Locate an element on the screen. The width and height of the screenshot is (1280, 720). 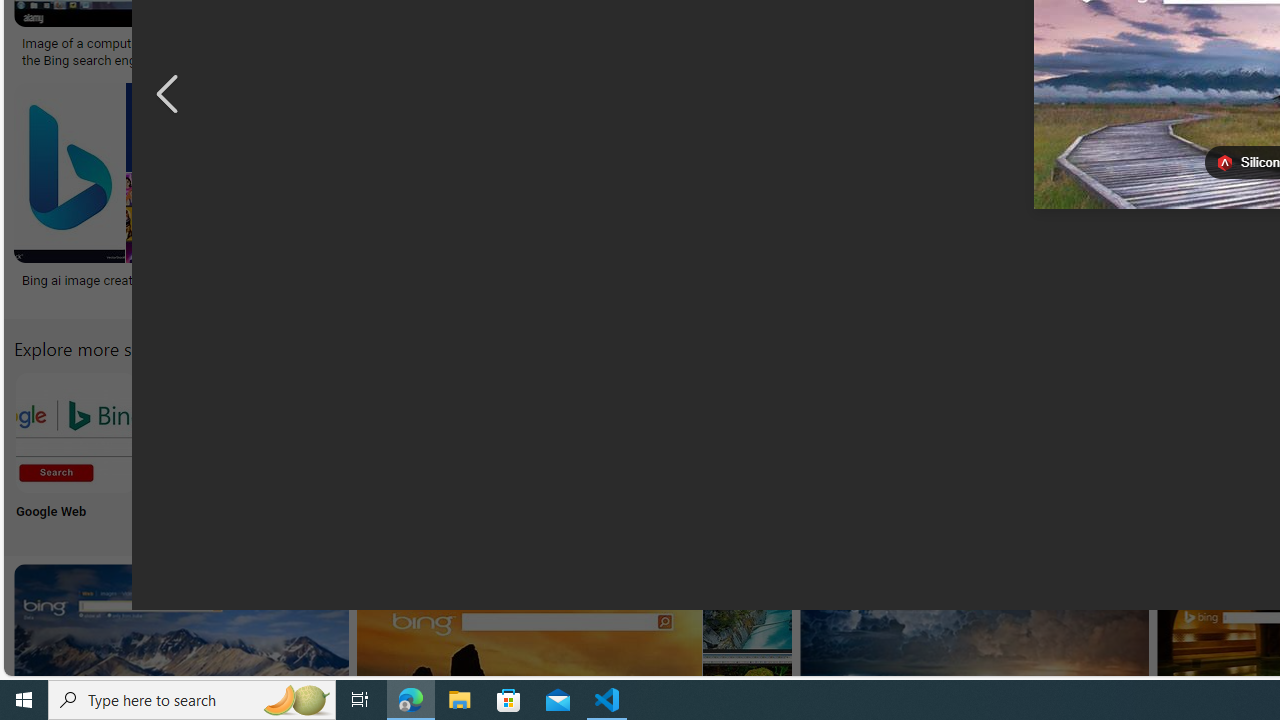
Dark Mode is located at coordinates (604, 450).